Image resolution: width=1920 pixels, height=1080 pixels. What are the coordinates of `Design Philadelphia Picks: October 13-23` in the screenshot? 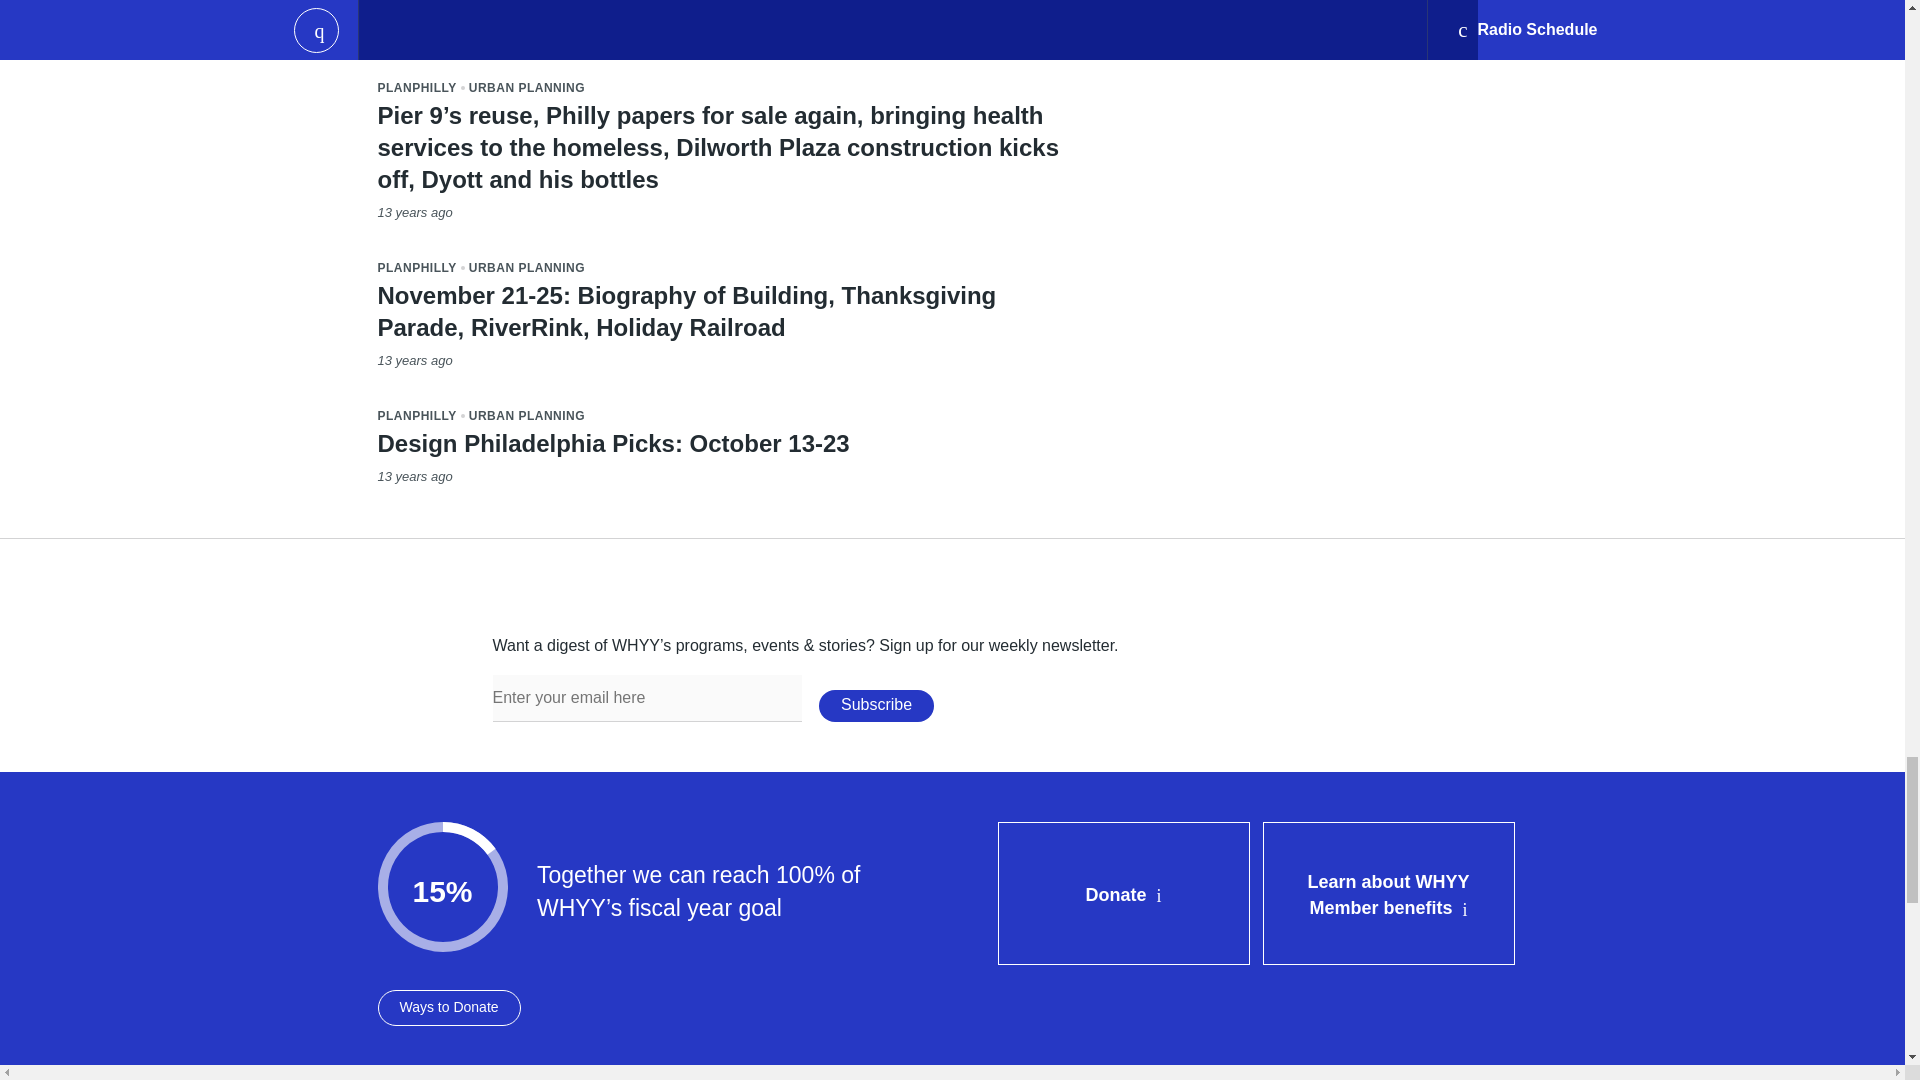 It's located at (614, 442).